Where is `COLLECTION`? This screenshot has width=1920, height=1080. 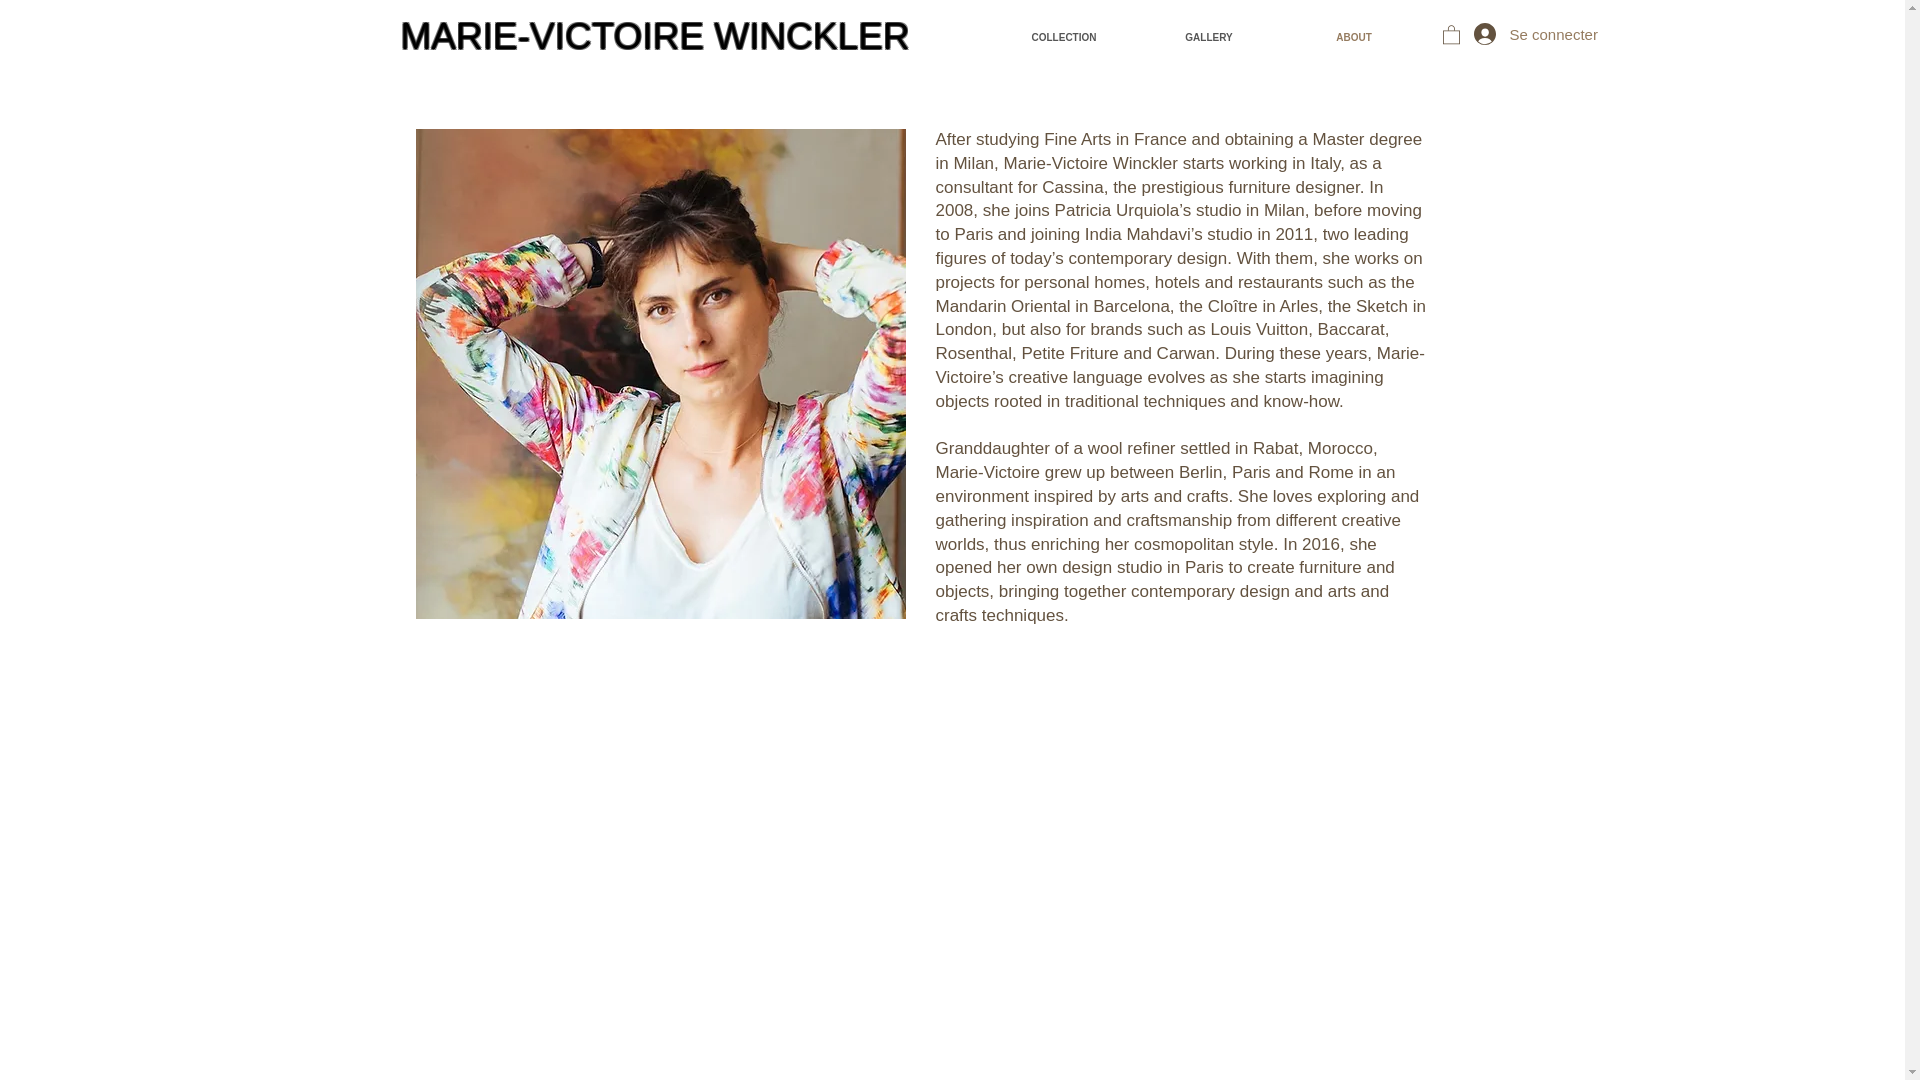
COLLECTION is located at coordinates (1064, 38).